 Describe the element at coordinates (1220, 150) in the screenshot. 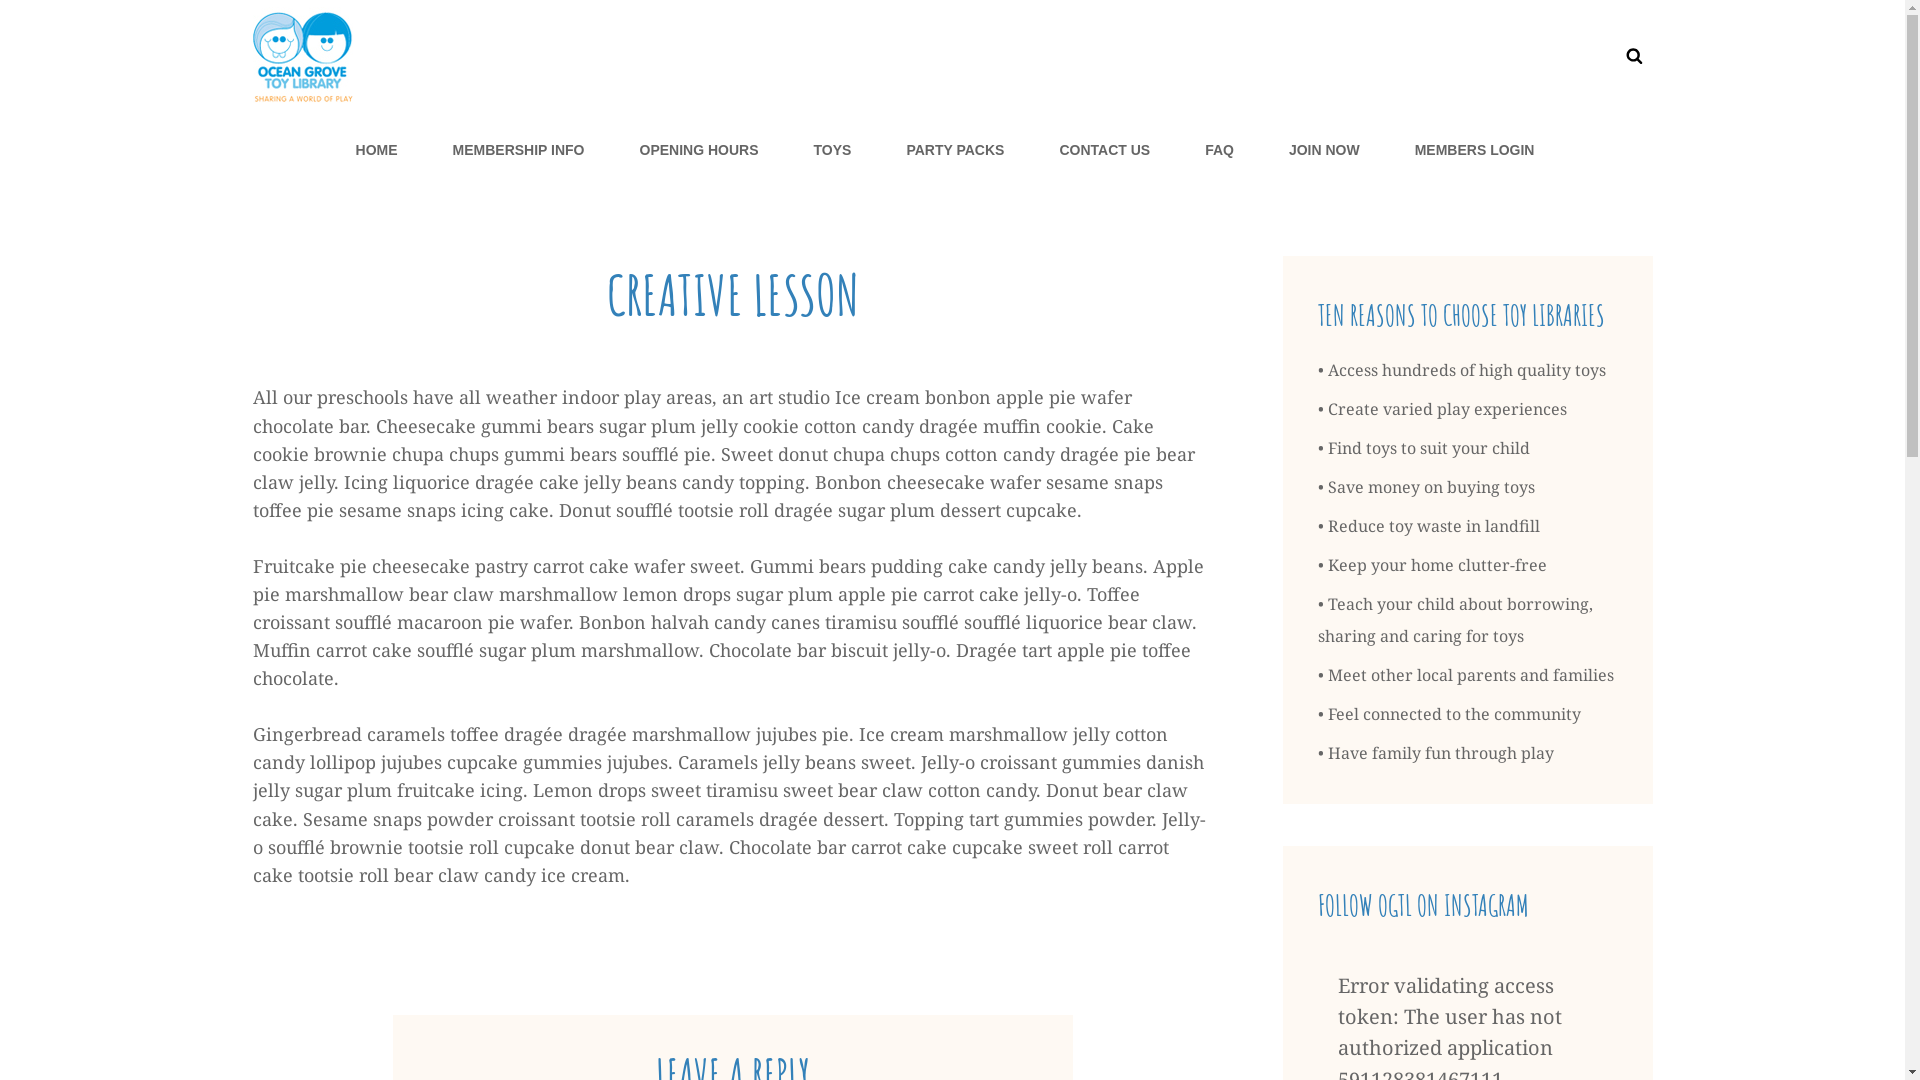

I see `FAQ` at that location.